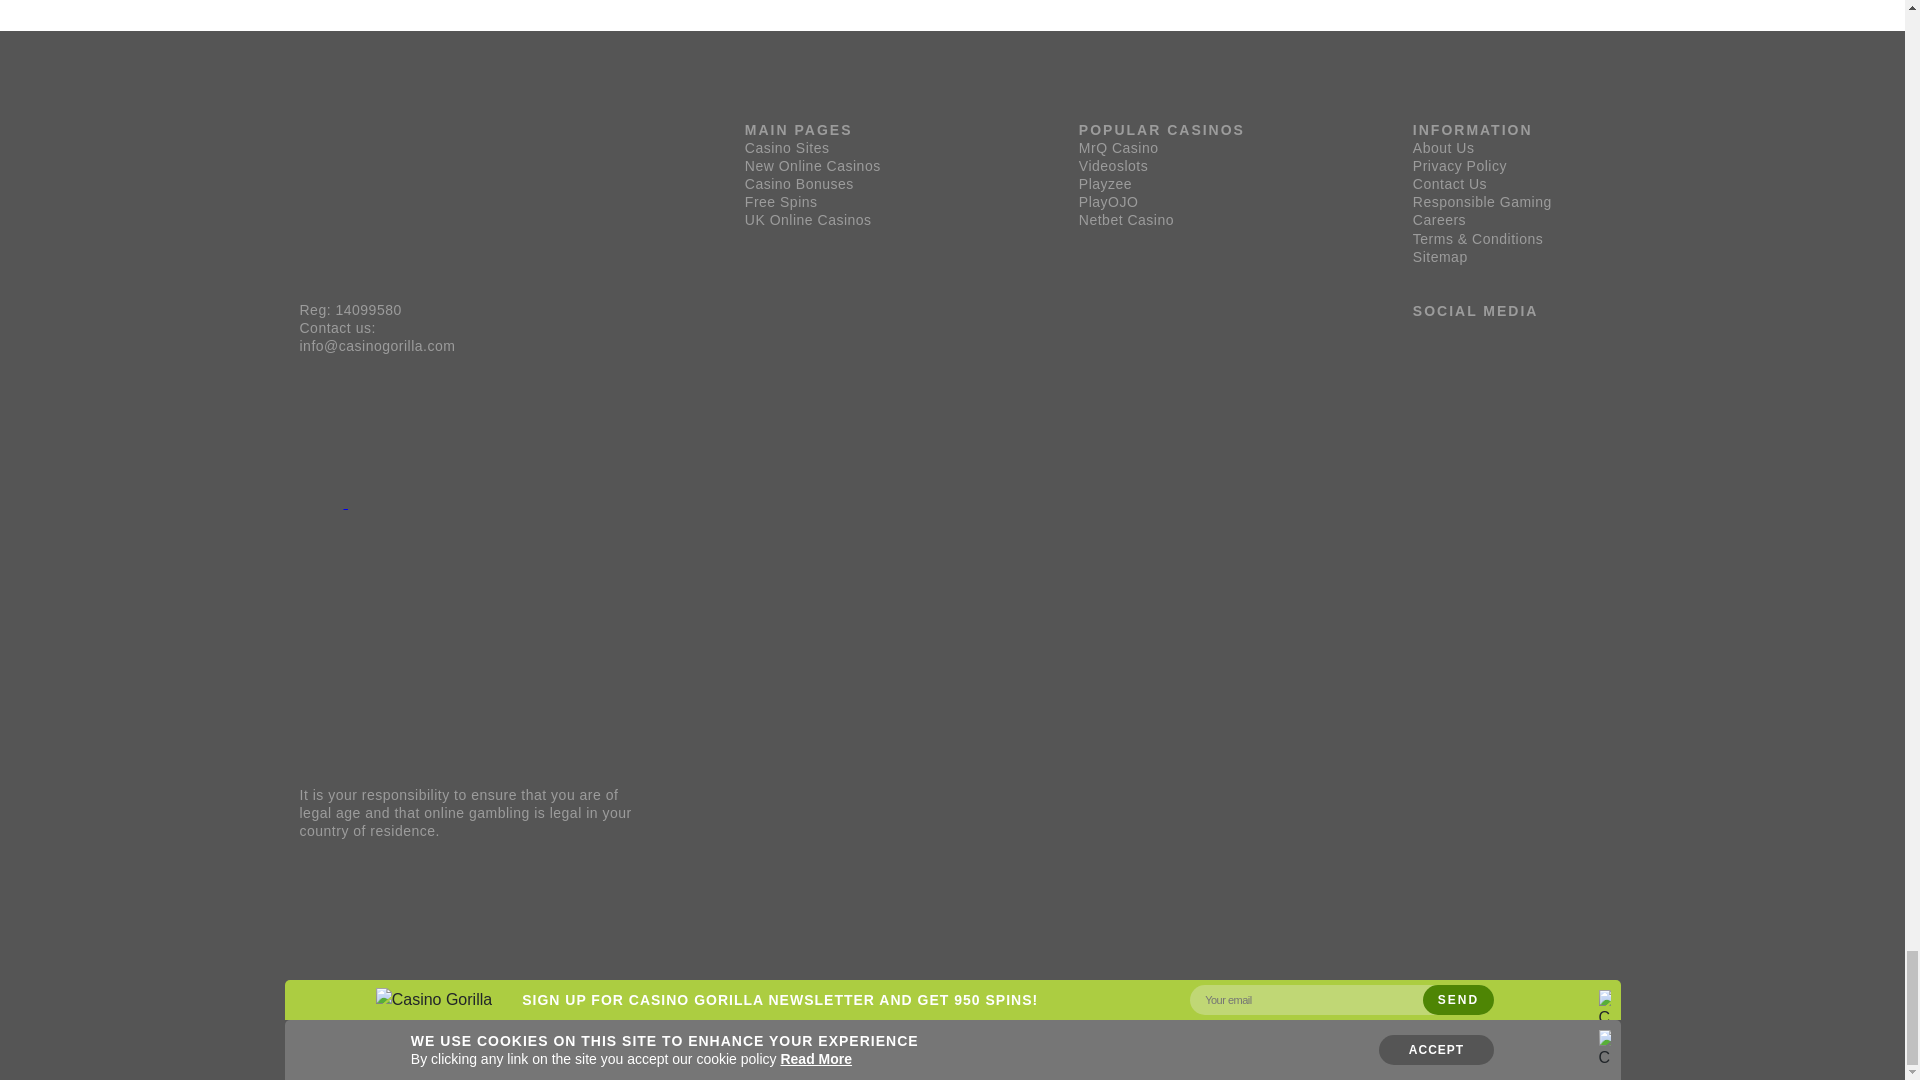  What do you see at coordinates (415, 502) in the screenshot?
I see `DMCA.com Protection Status` at bounding box center [415, 502].